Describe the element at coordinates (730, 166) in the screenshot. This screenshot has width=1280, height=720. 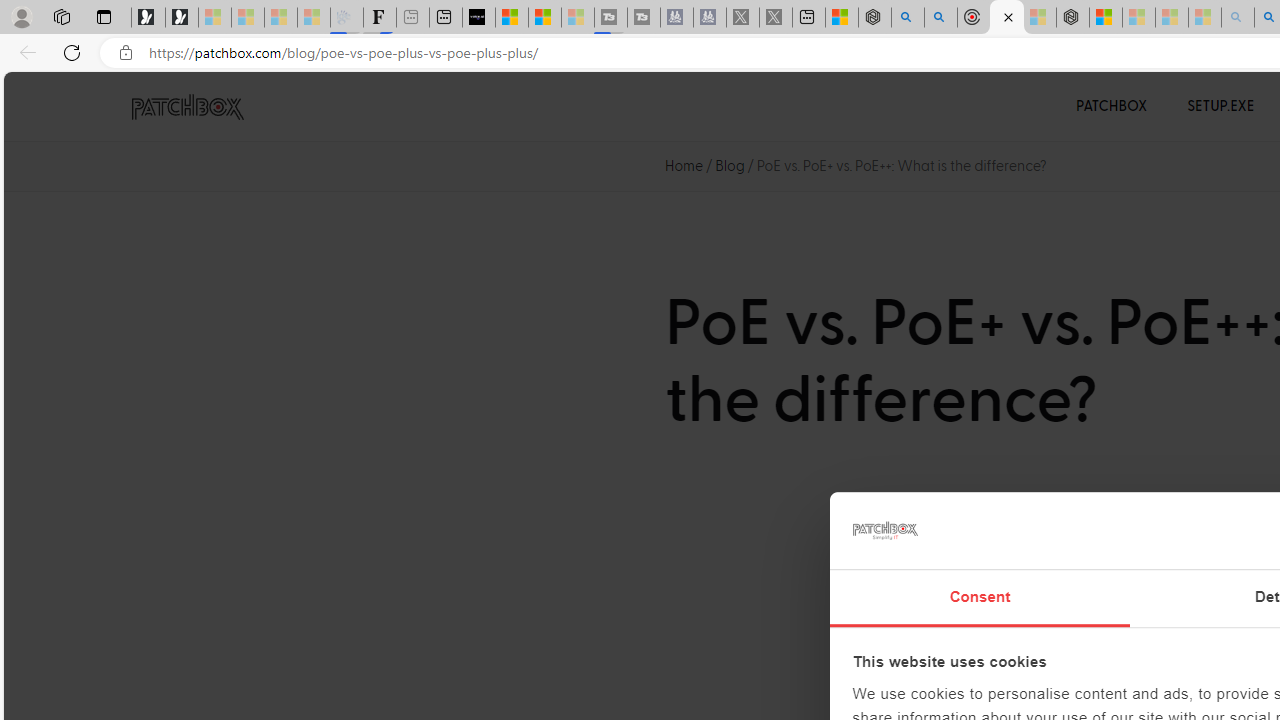
I see `Blog` at that location.